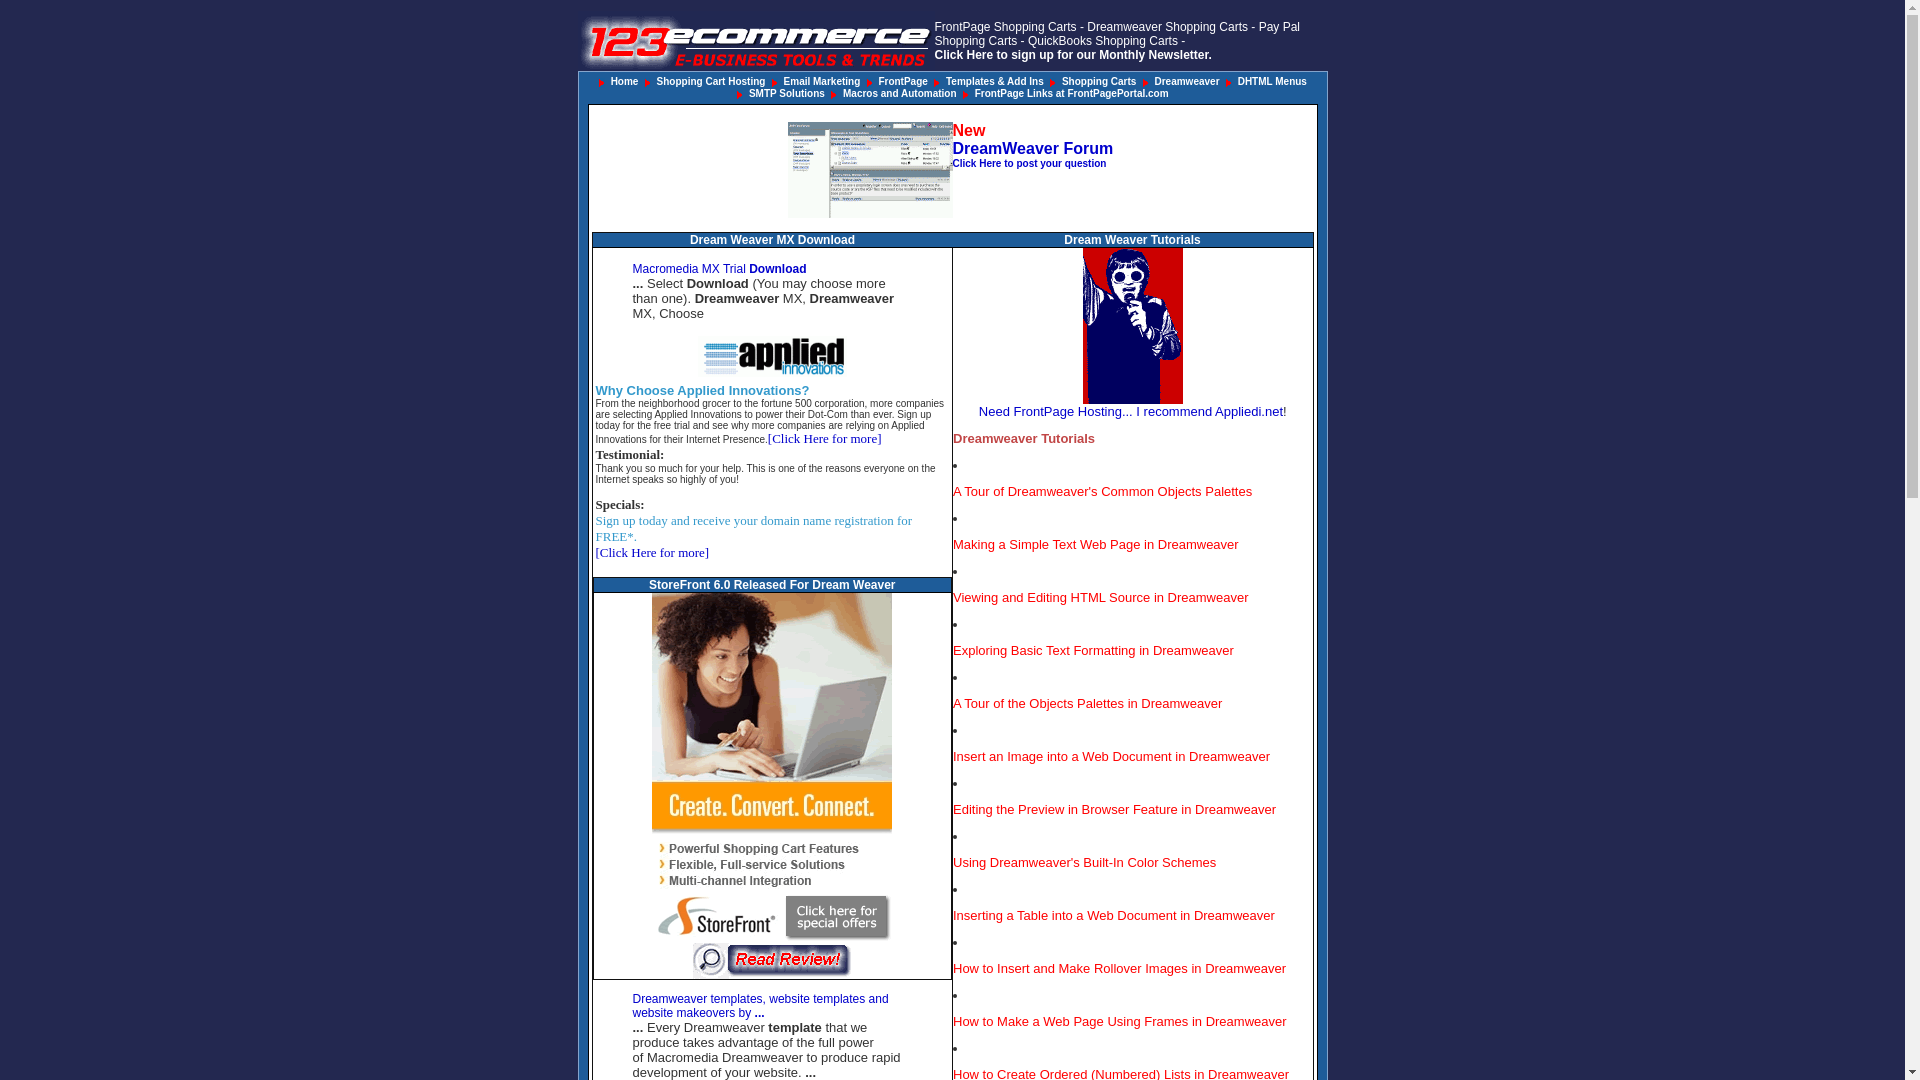  I want to click on Email Marketing, so click(822, 82).